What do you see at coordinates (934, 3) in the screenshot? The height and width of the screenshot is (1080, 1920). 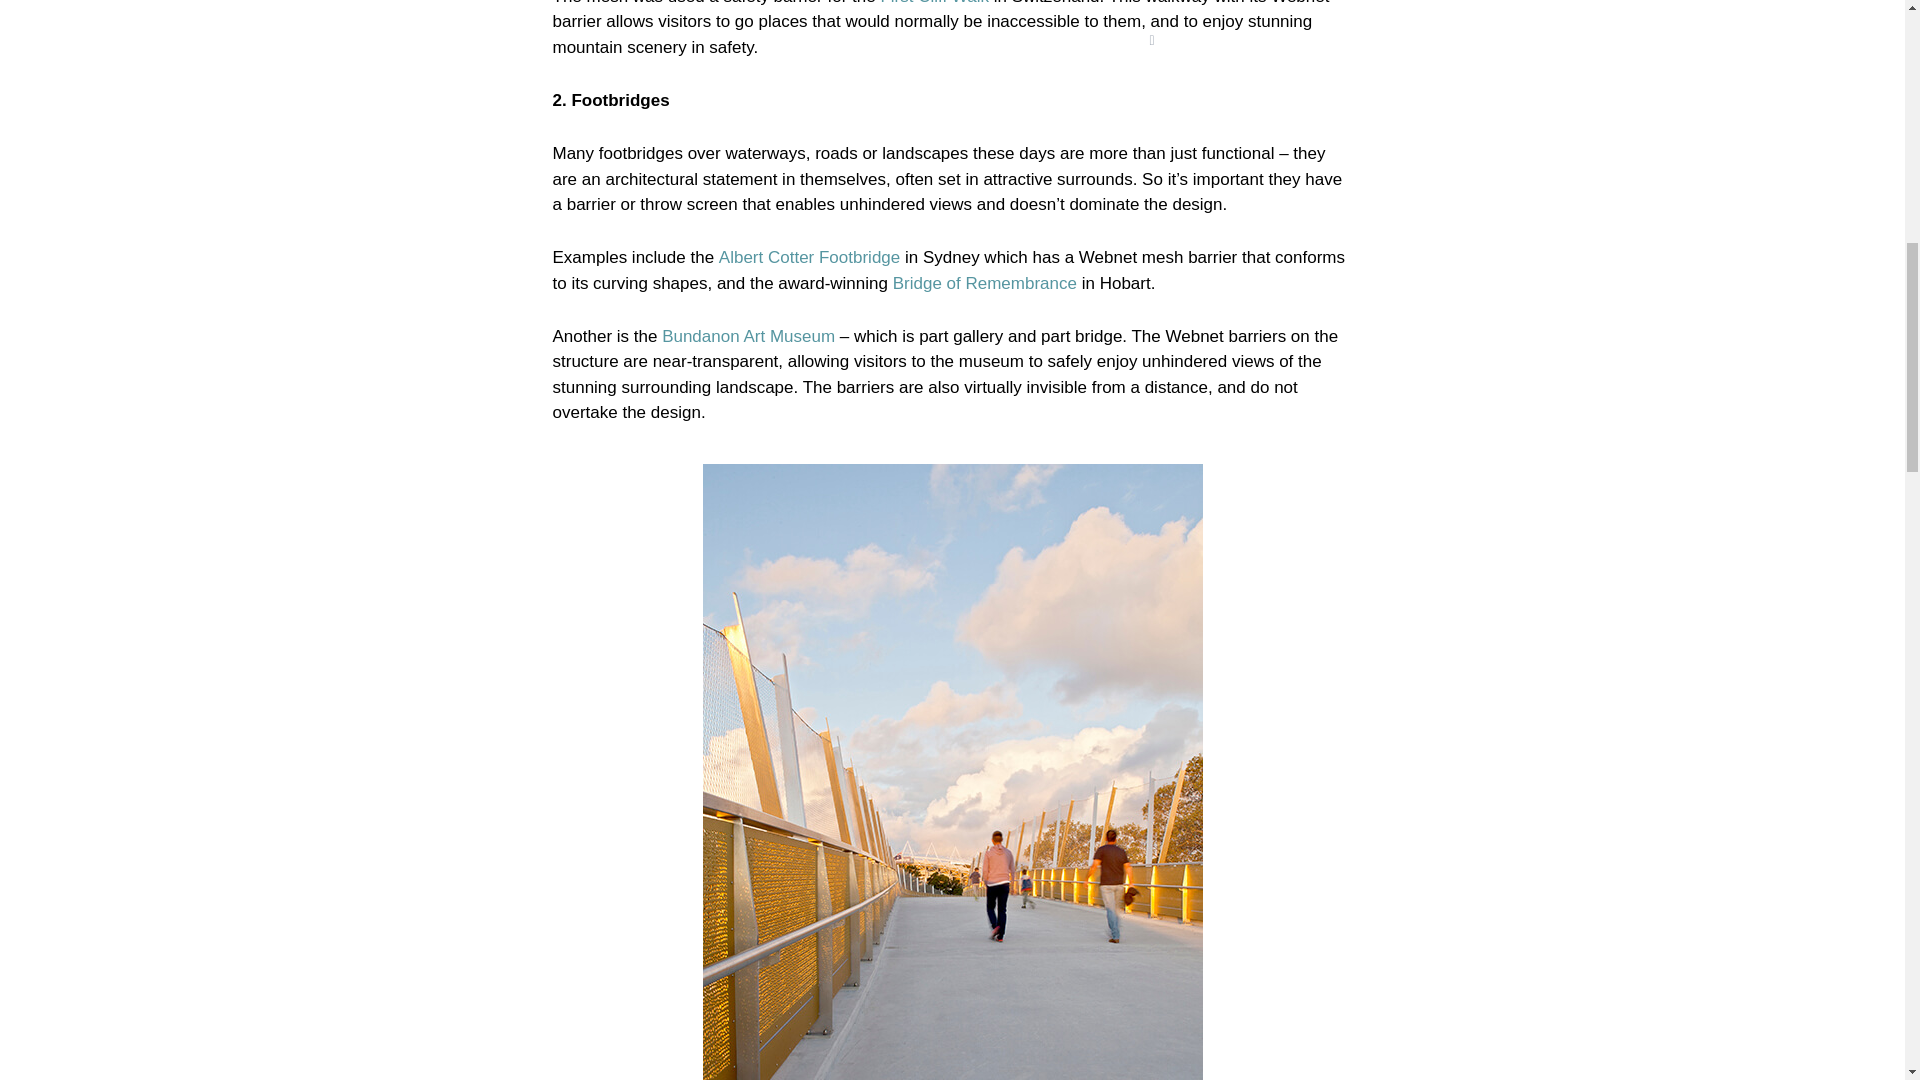 I see `First Cliff Walk` at bounding box center [934, 3].